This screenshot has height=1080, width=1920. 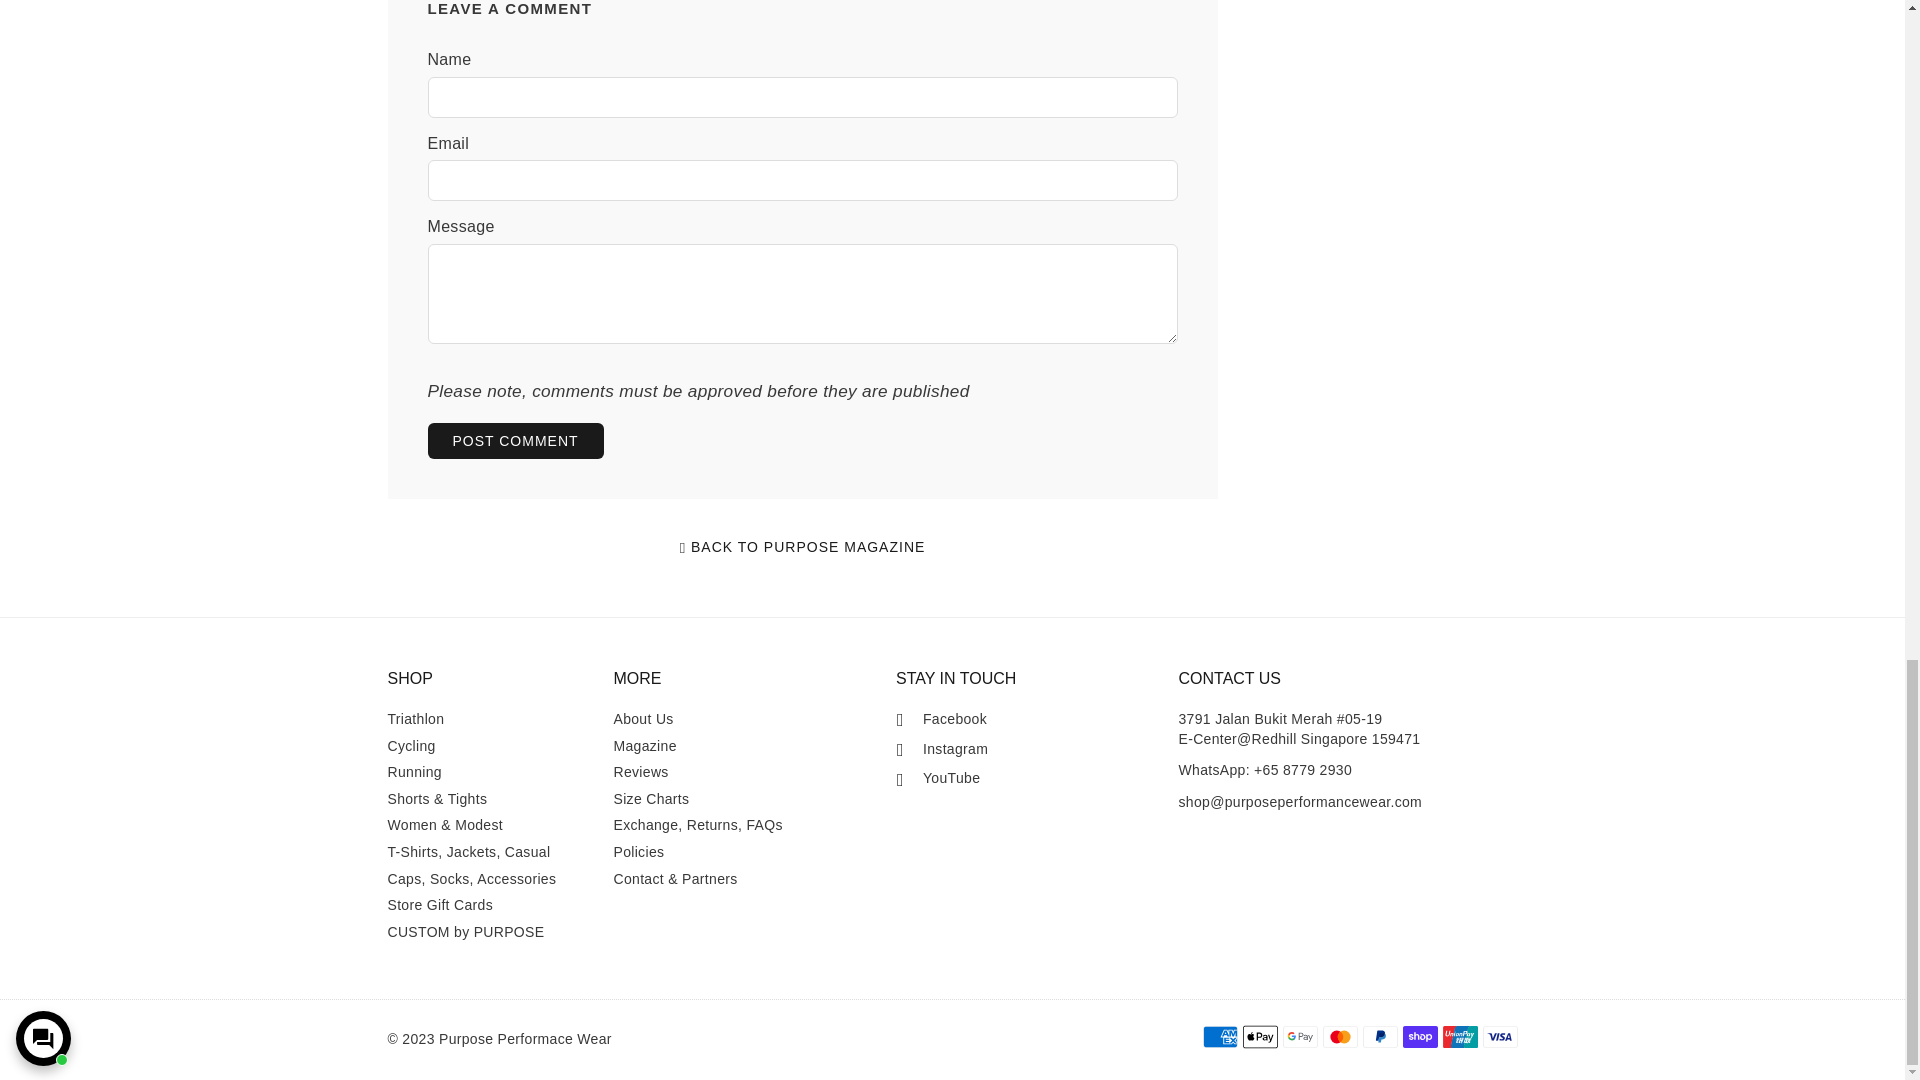 I want to click on Union Pay, so click(x=1458, y=1036).